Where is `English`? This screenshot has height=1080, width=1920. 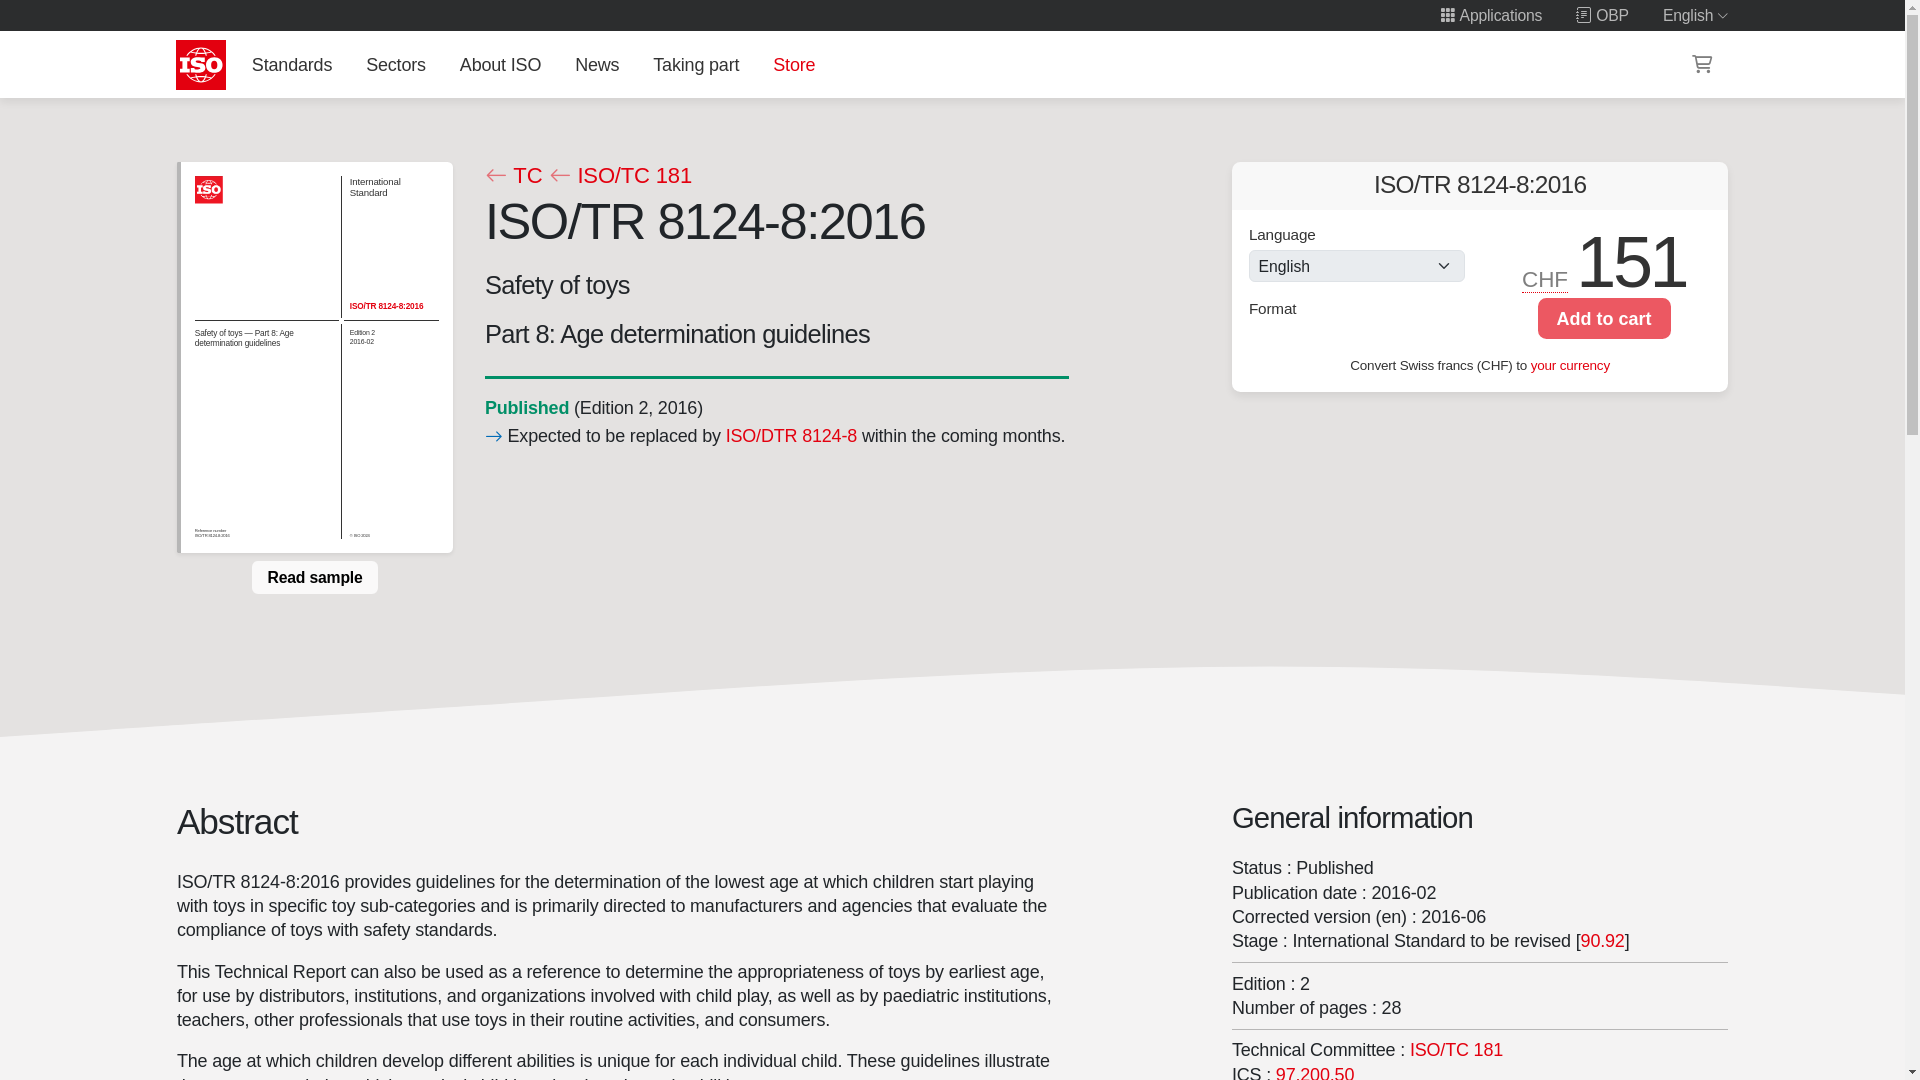
English is located at coordinates (1696, 15).